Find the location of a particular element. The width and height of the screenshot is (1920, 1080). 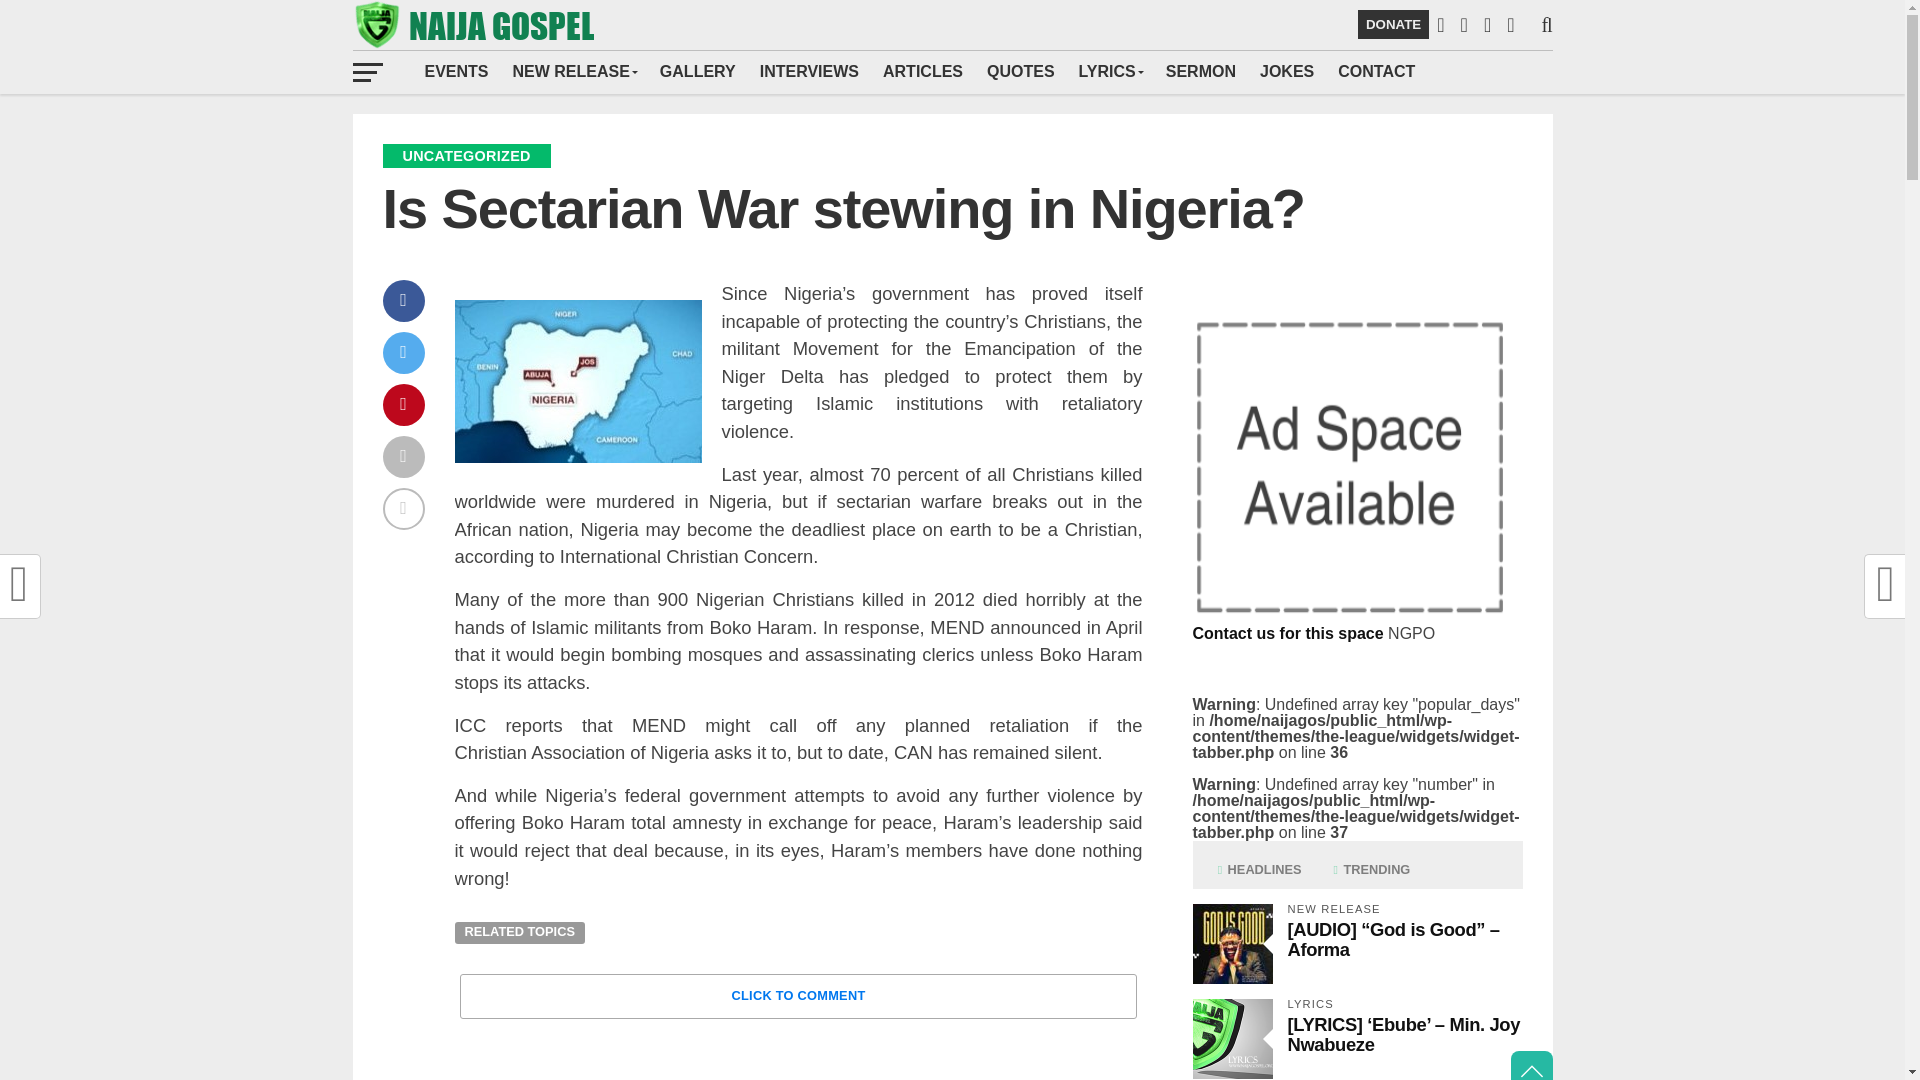

LYRICS is located at coordinates (1110, 71).